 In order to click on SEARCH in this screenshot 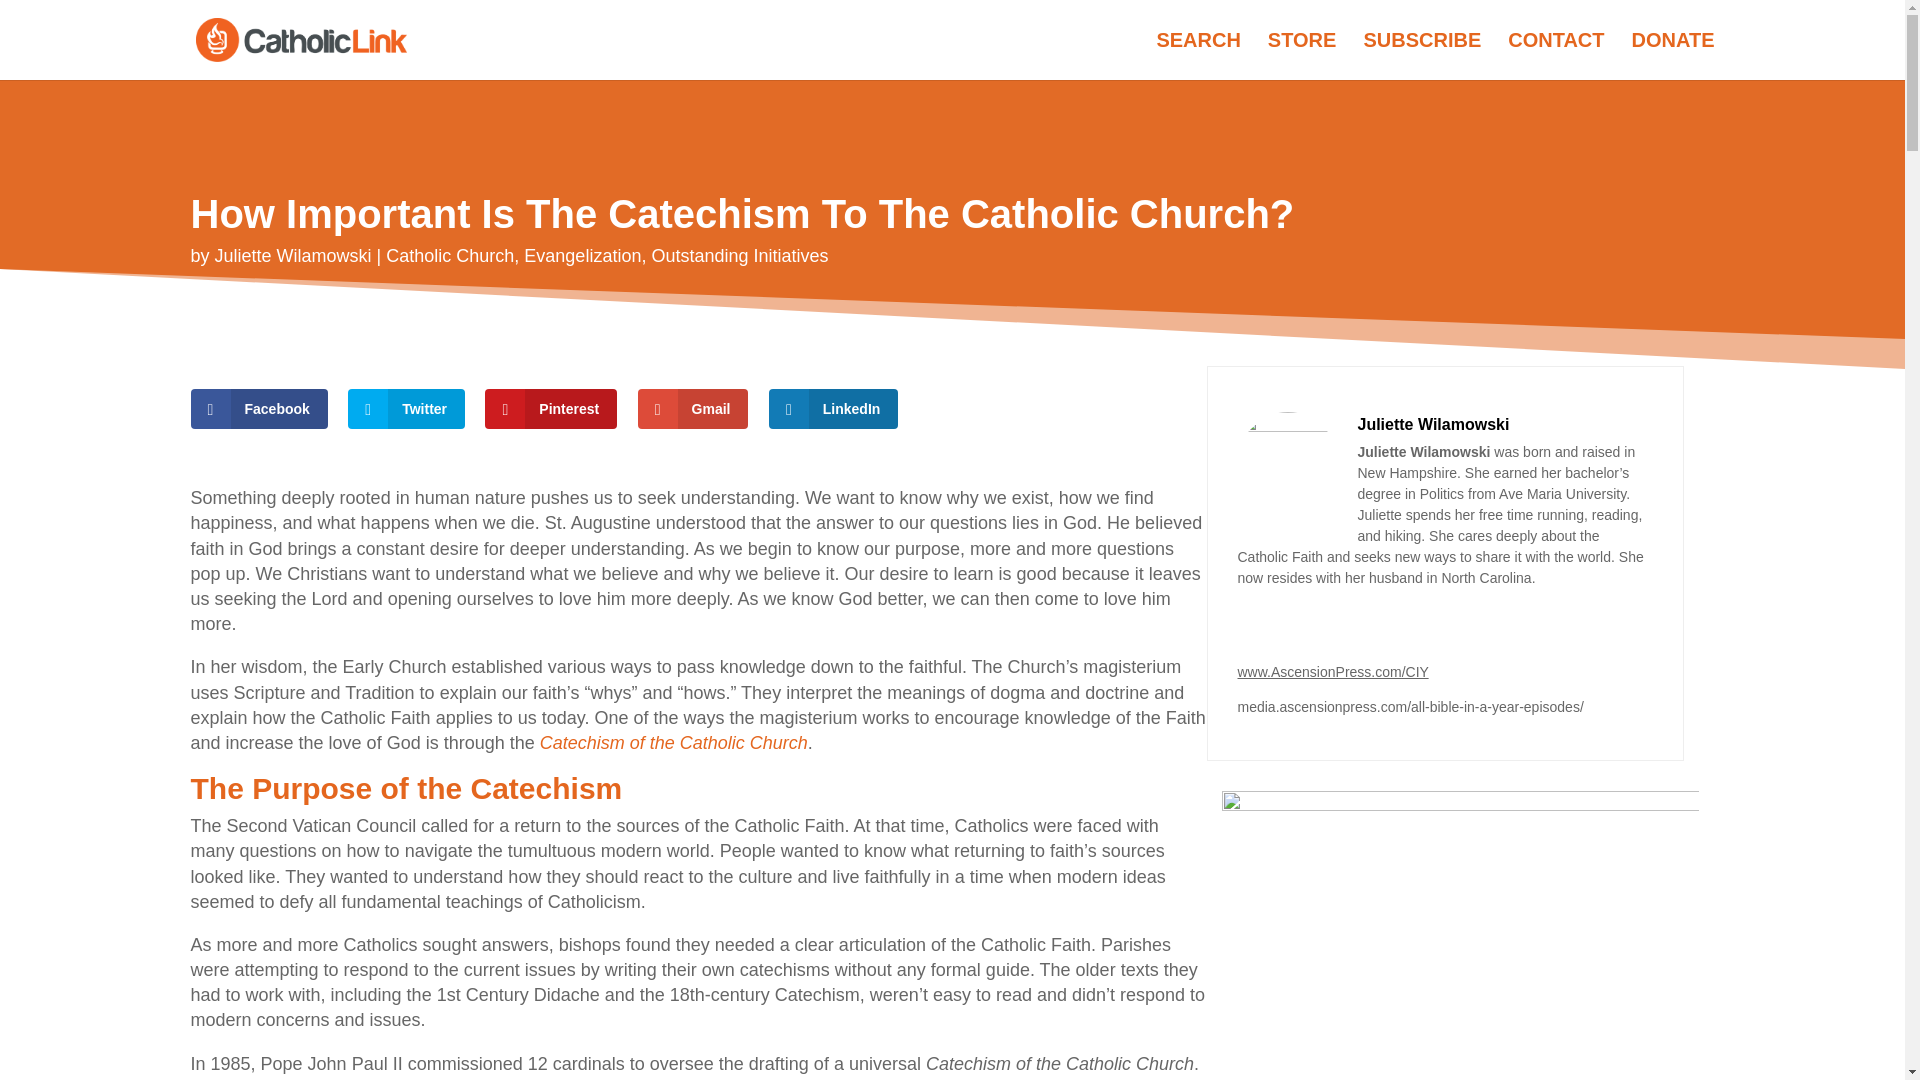, I will do `click(1198, 56)`.